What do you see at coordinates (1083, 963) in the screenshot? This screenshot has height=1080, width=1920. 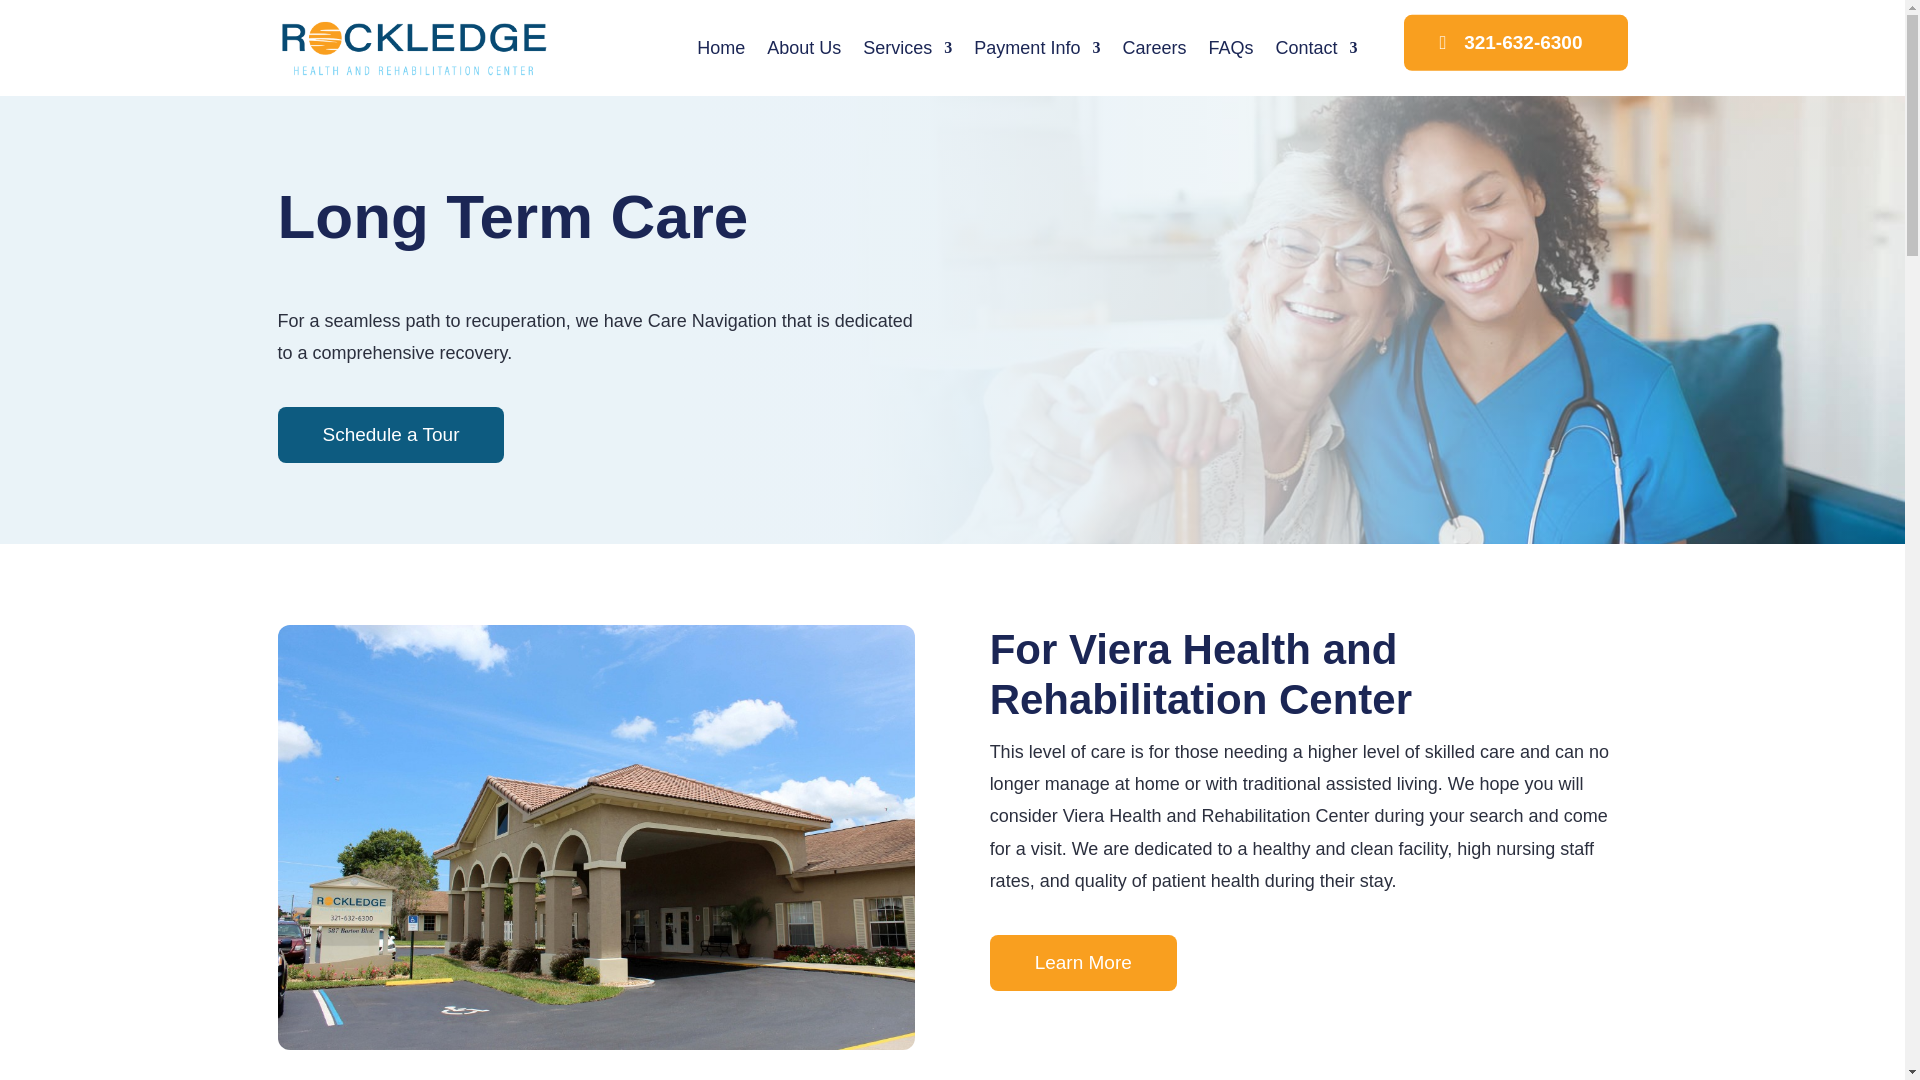 I see `Learn More` at bounding box center [1083, 963].